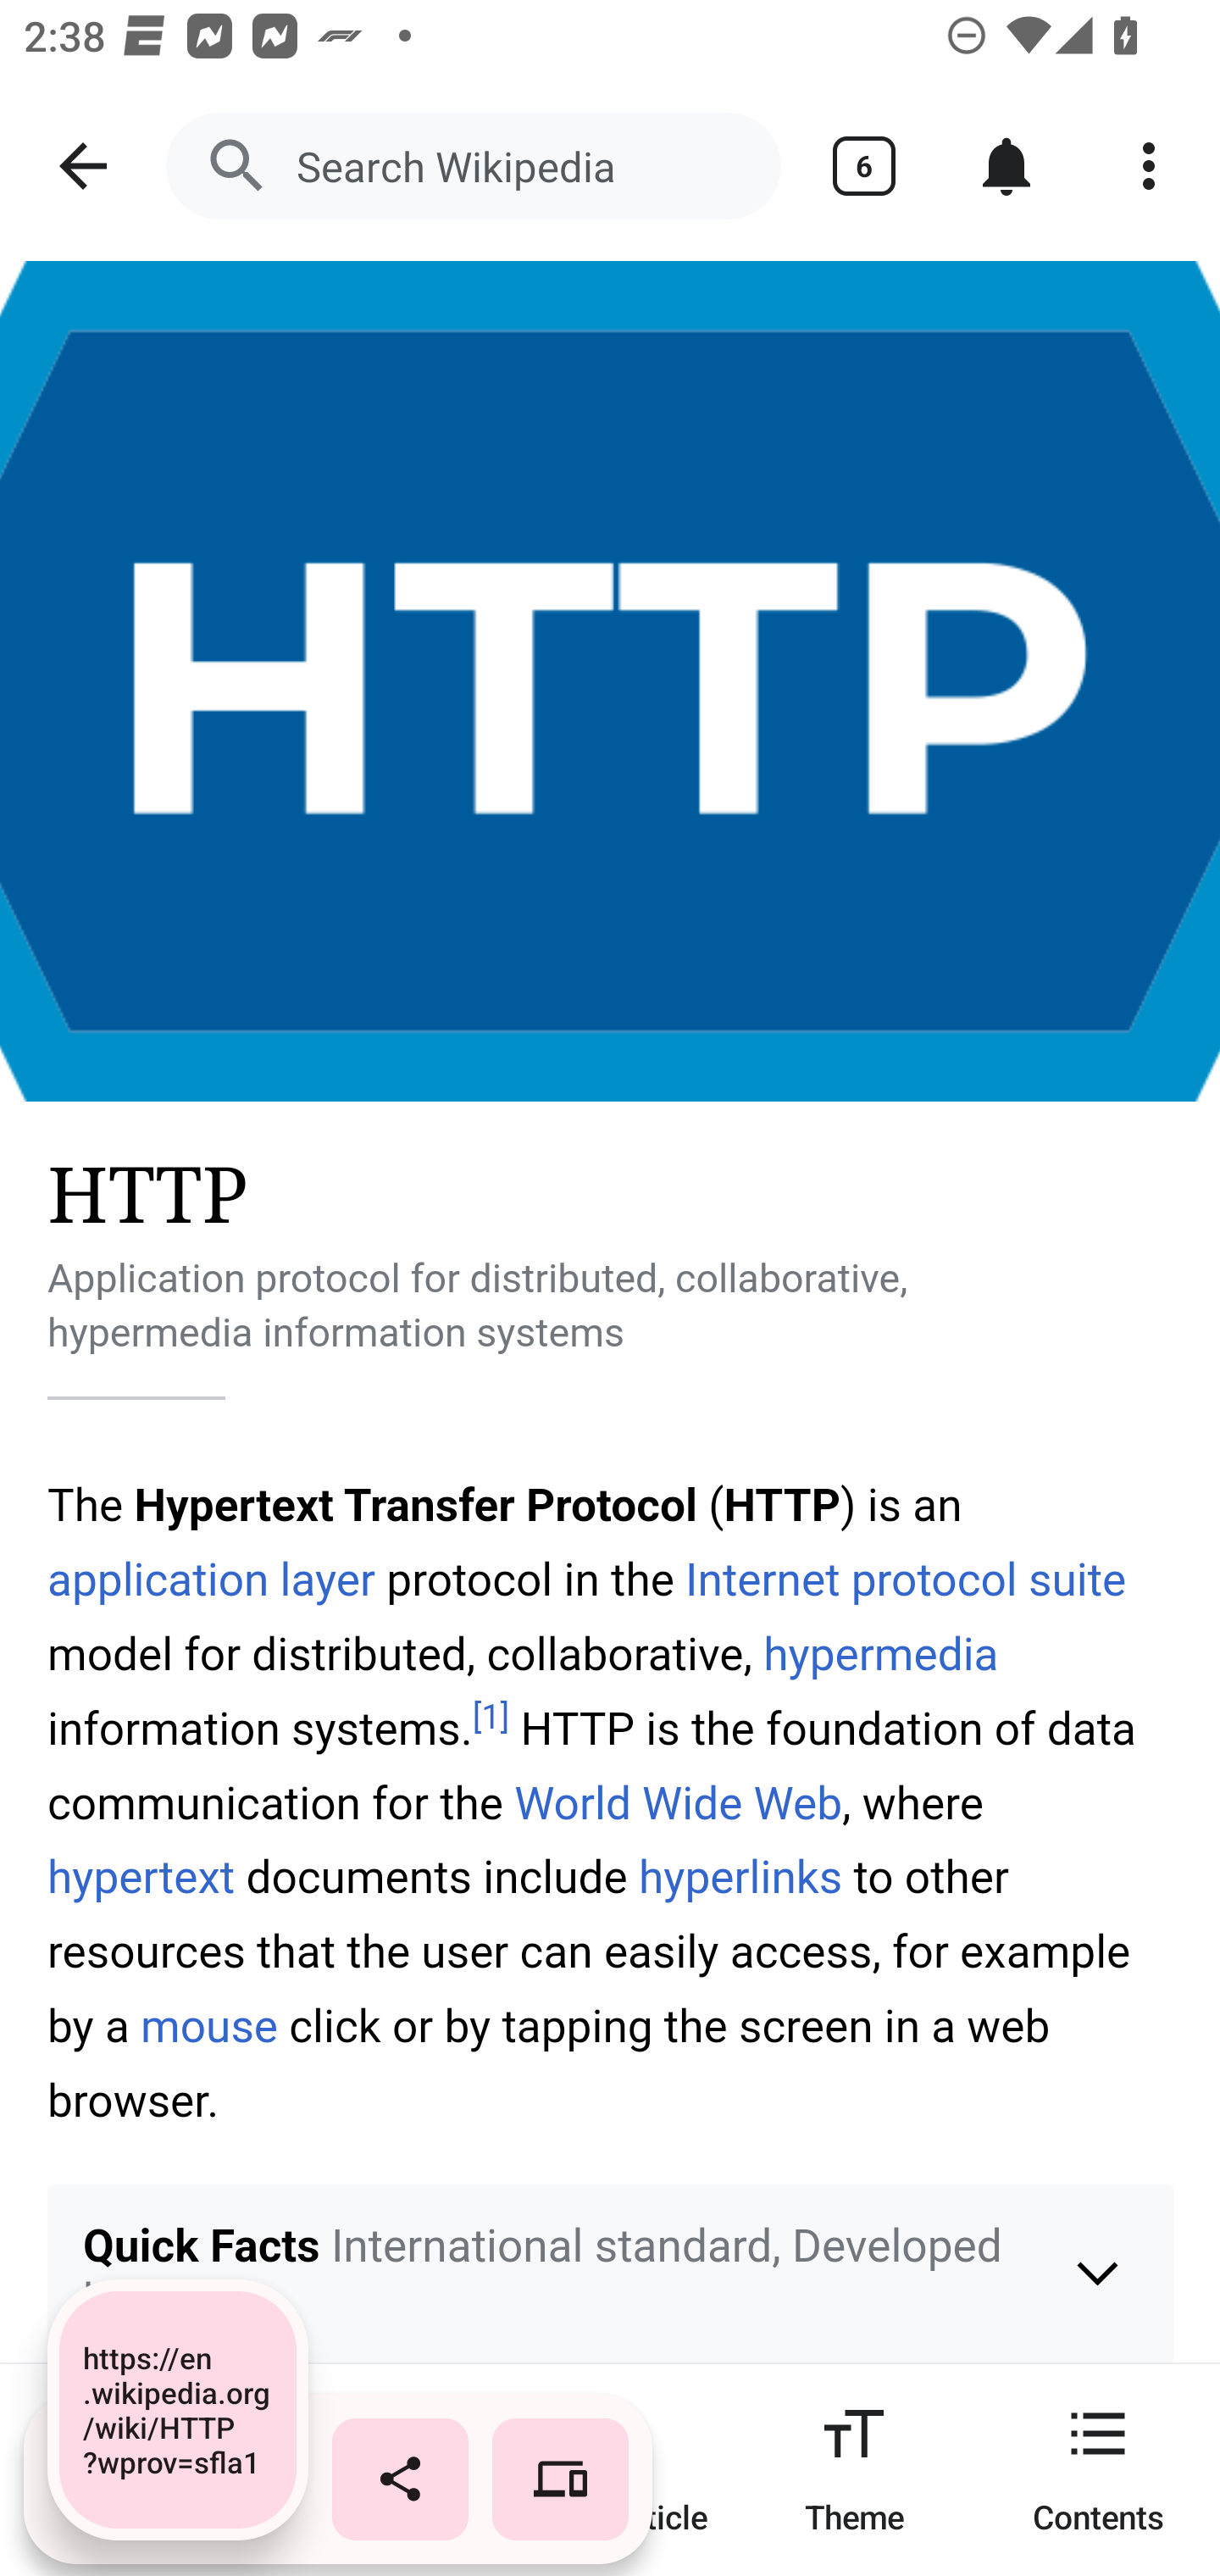 This screenshot has height=2576, width=1220. I want to click on More options, so click(1149, 166).